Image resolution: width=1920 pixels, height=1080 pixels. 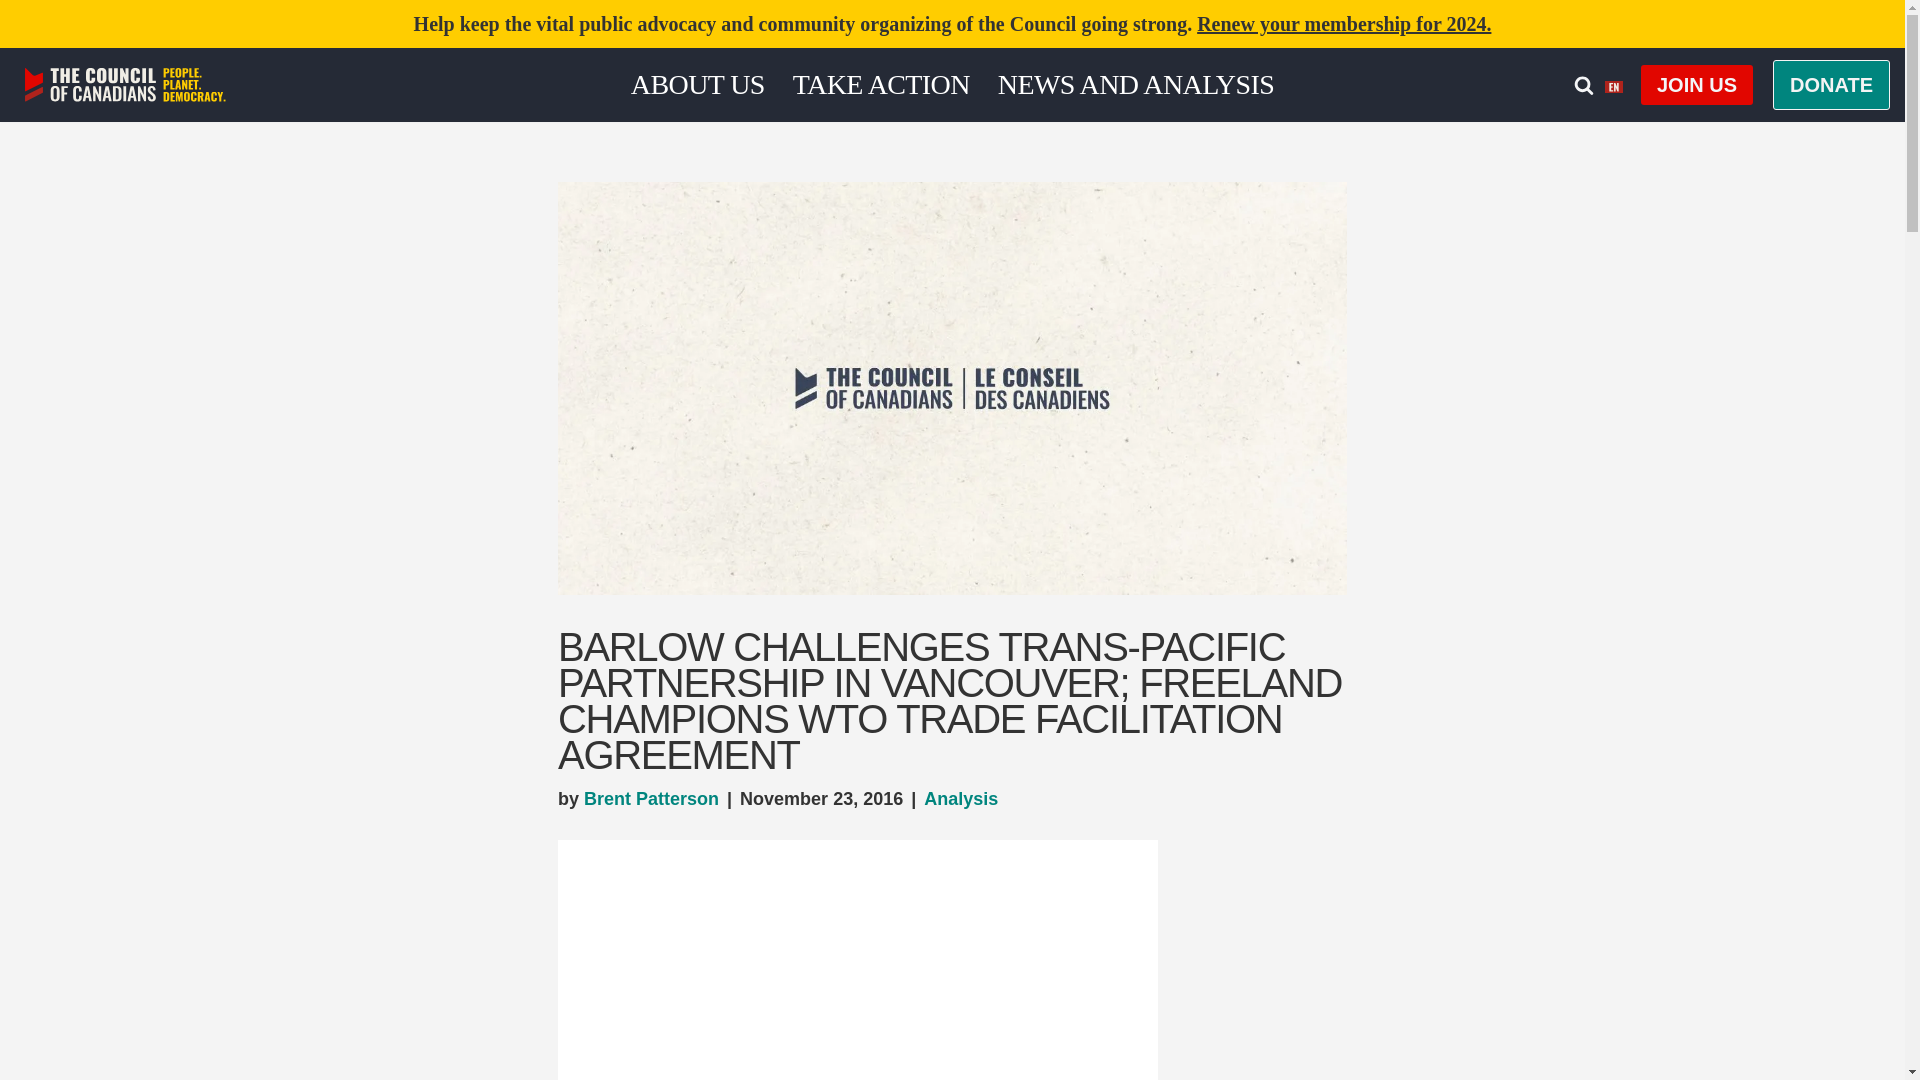 What do you see at coordinates (960, 798) in the screenshot?
I see `Analysis` at bounding box center [960, 798].